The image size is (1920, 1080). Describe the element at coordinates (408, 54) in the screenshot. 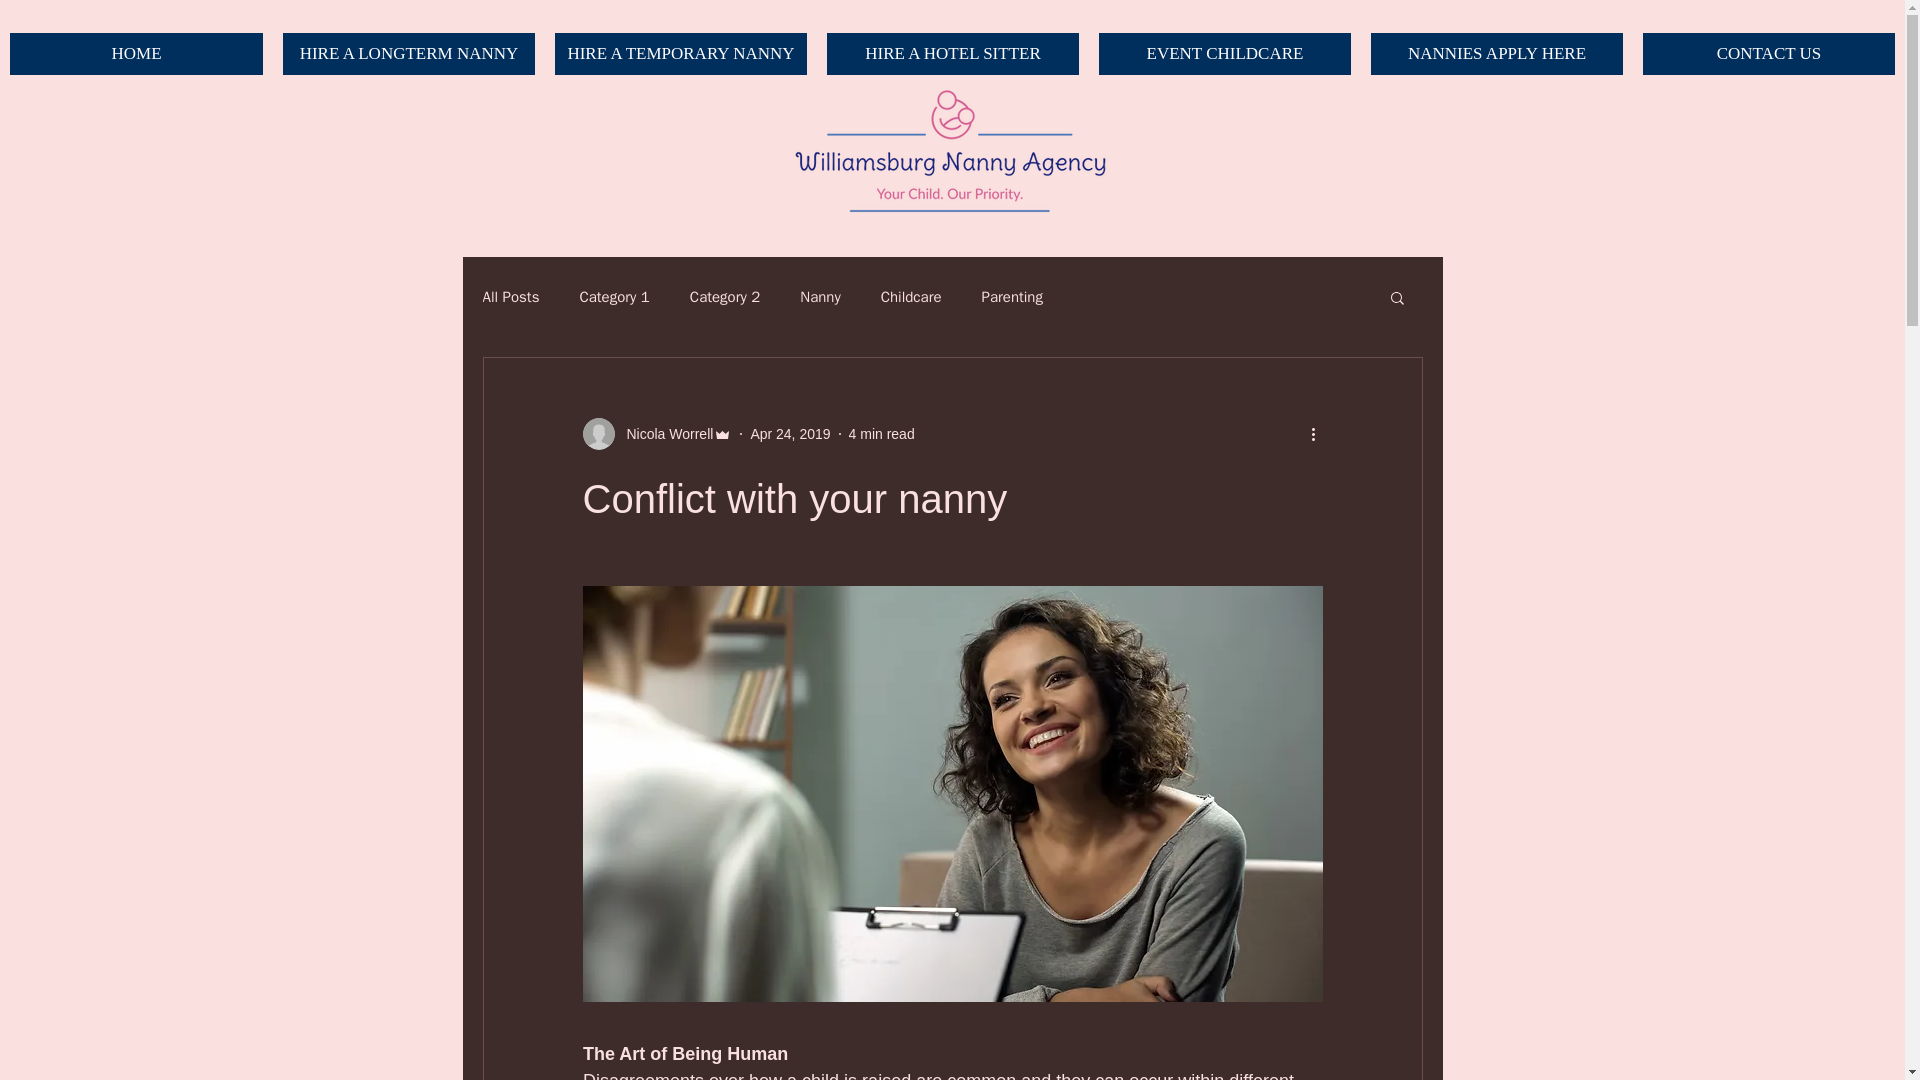

I see `HIRE A LONGTERM NANNY` at that location.